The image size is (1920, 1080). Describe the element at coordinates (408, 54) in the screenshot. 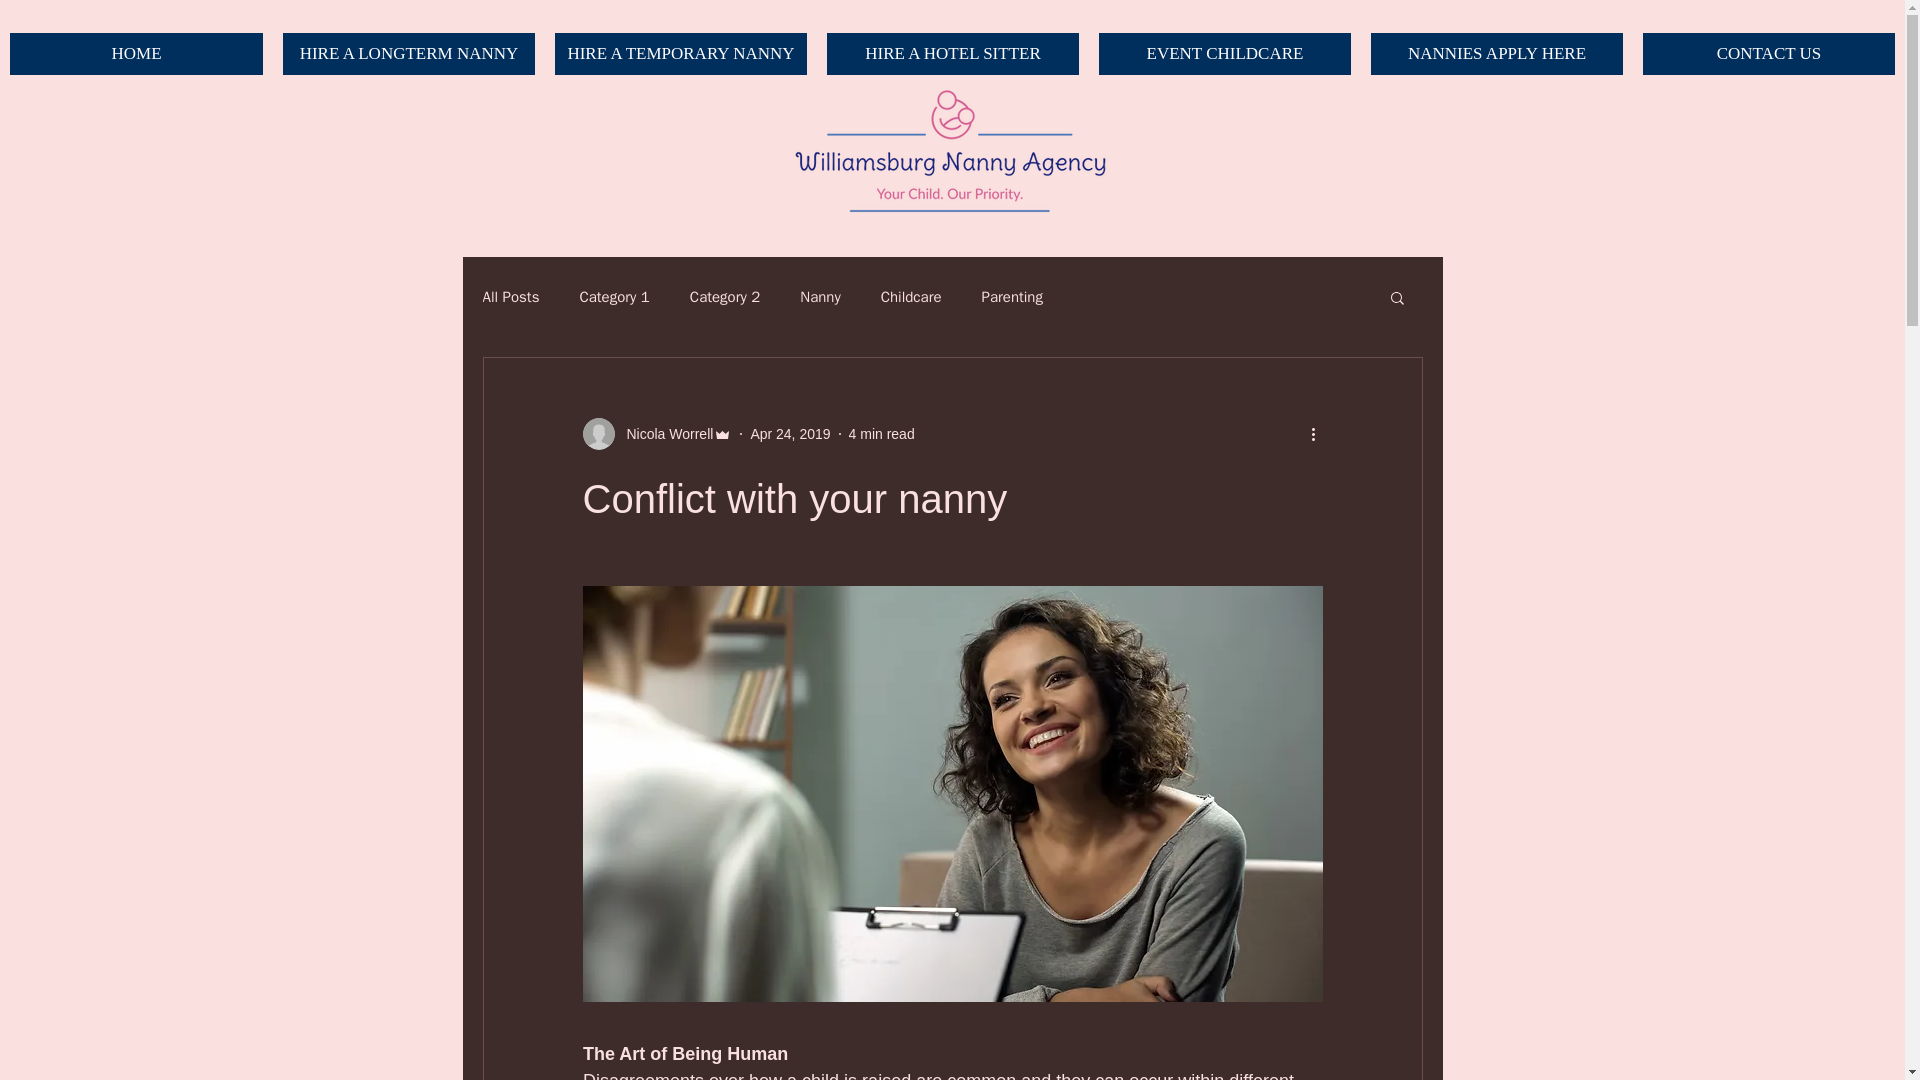

I see `HIRE A LONGTERM NANNY` at that location.